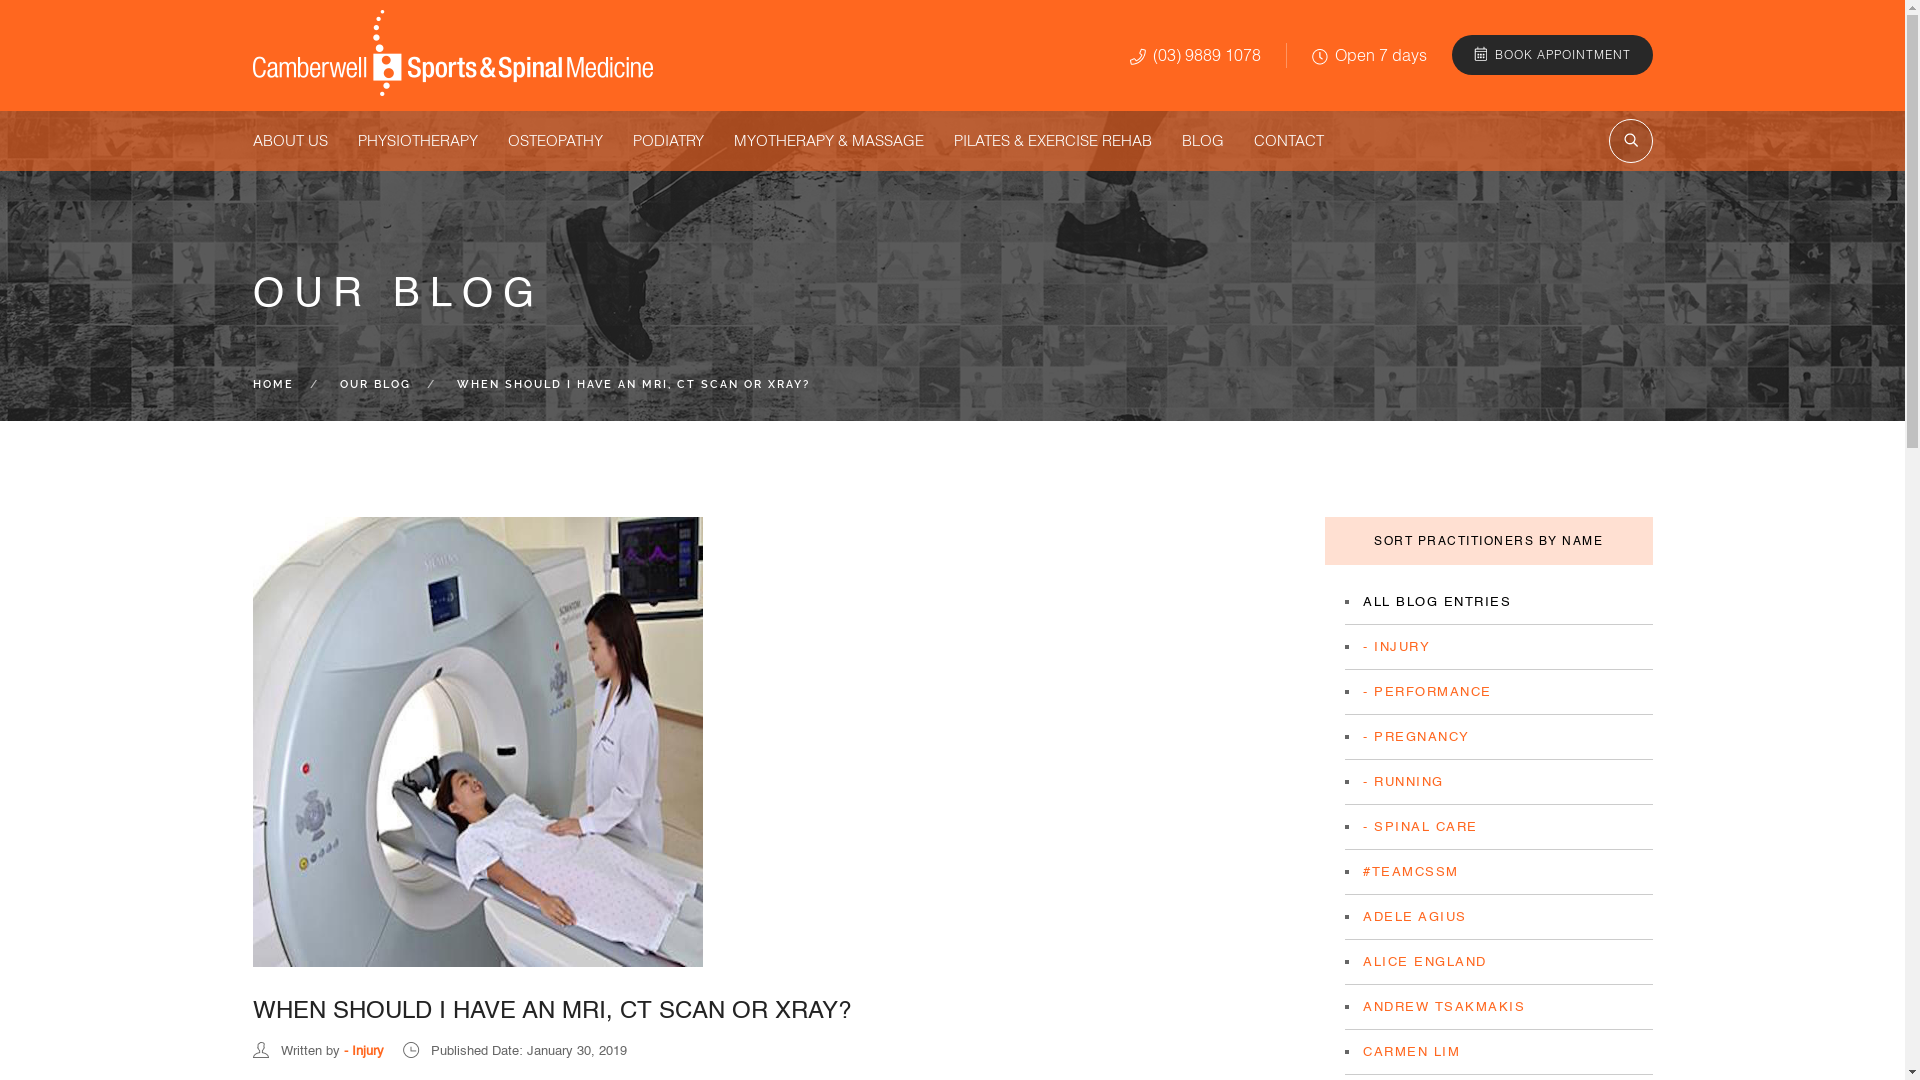  What do you see at coordinates (556, 141) in the screenshot?
I see `OSTEOPATHY` at bounding box center [556, 141].